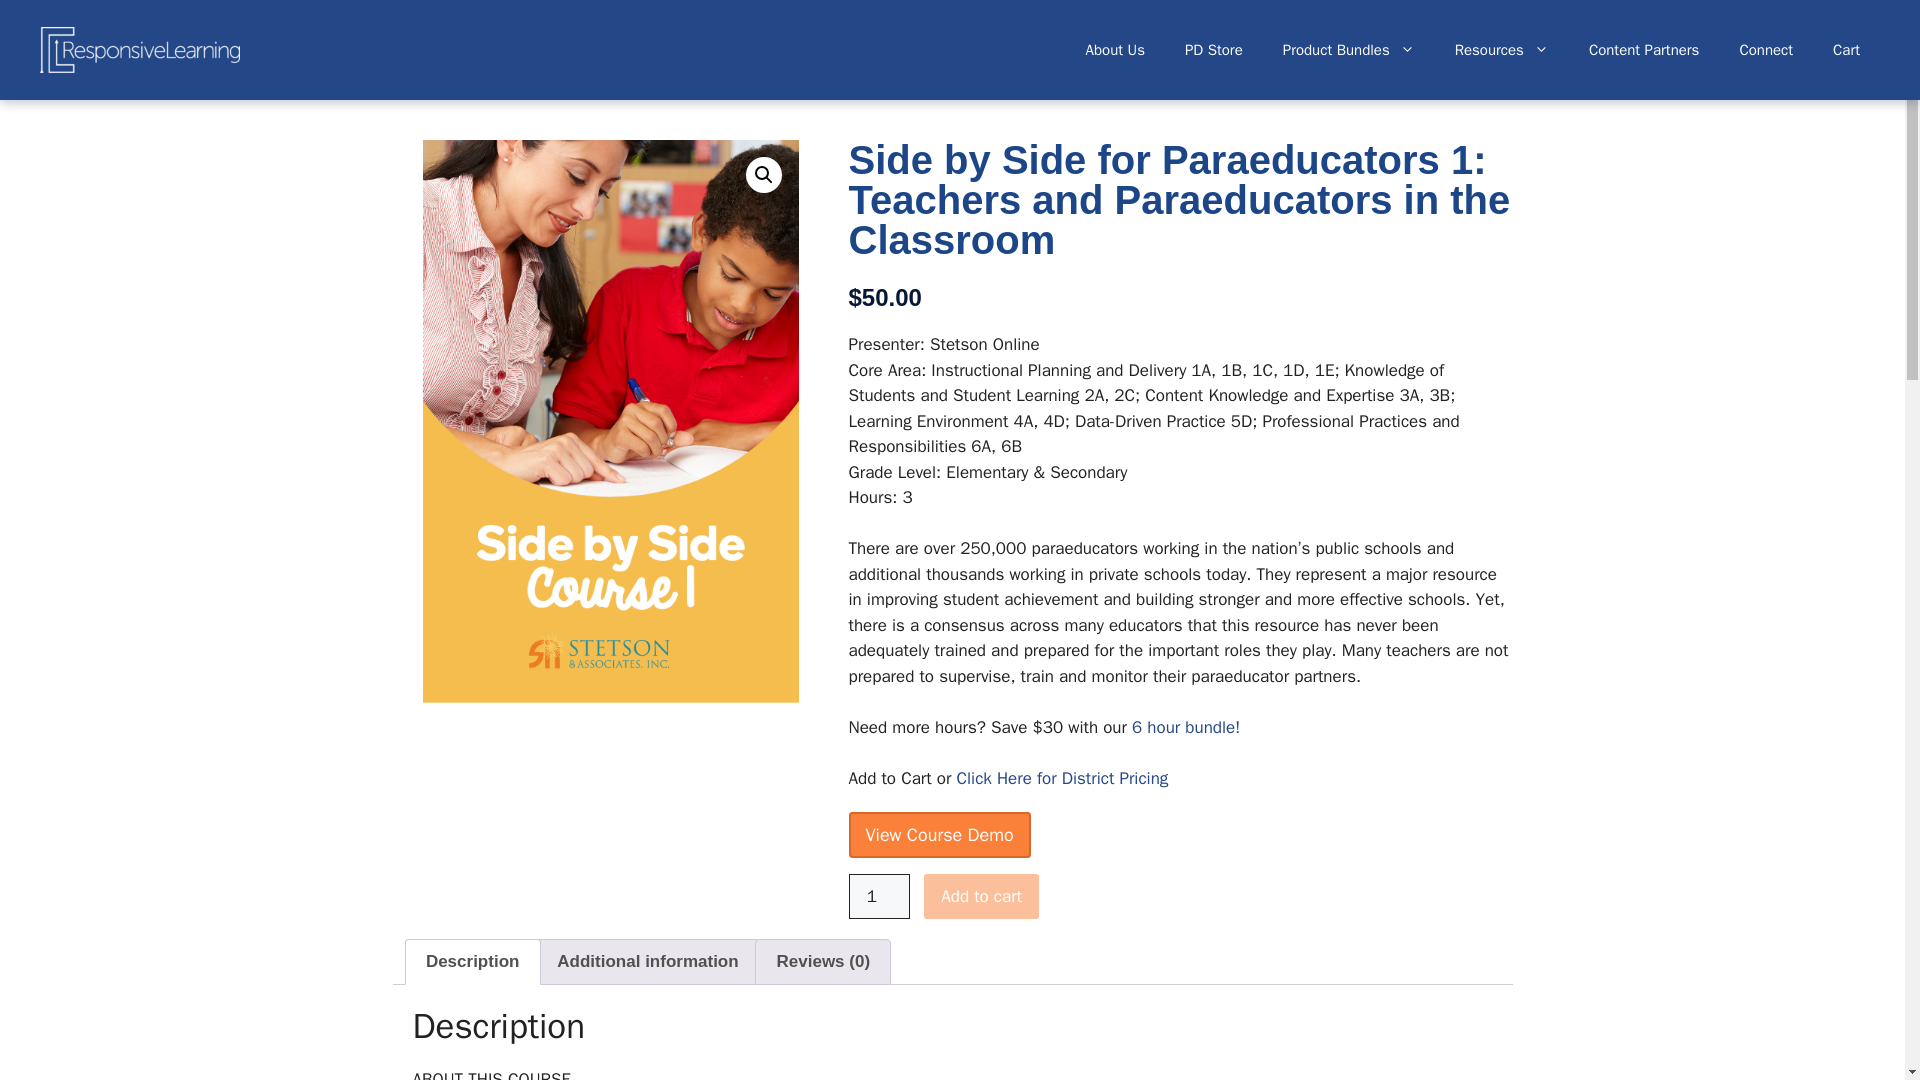 Image resolution: width=1920 pixels, height=1080 pixels. I want to click on Cart, so click(1846, 50).